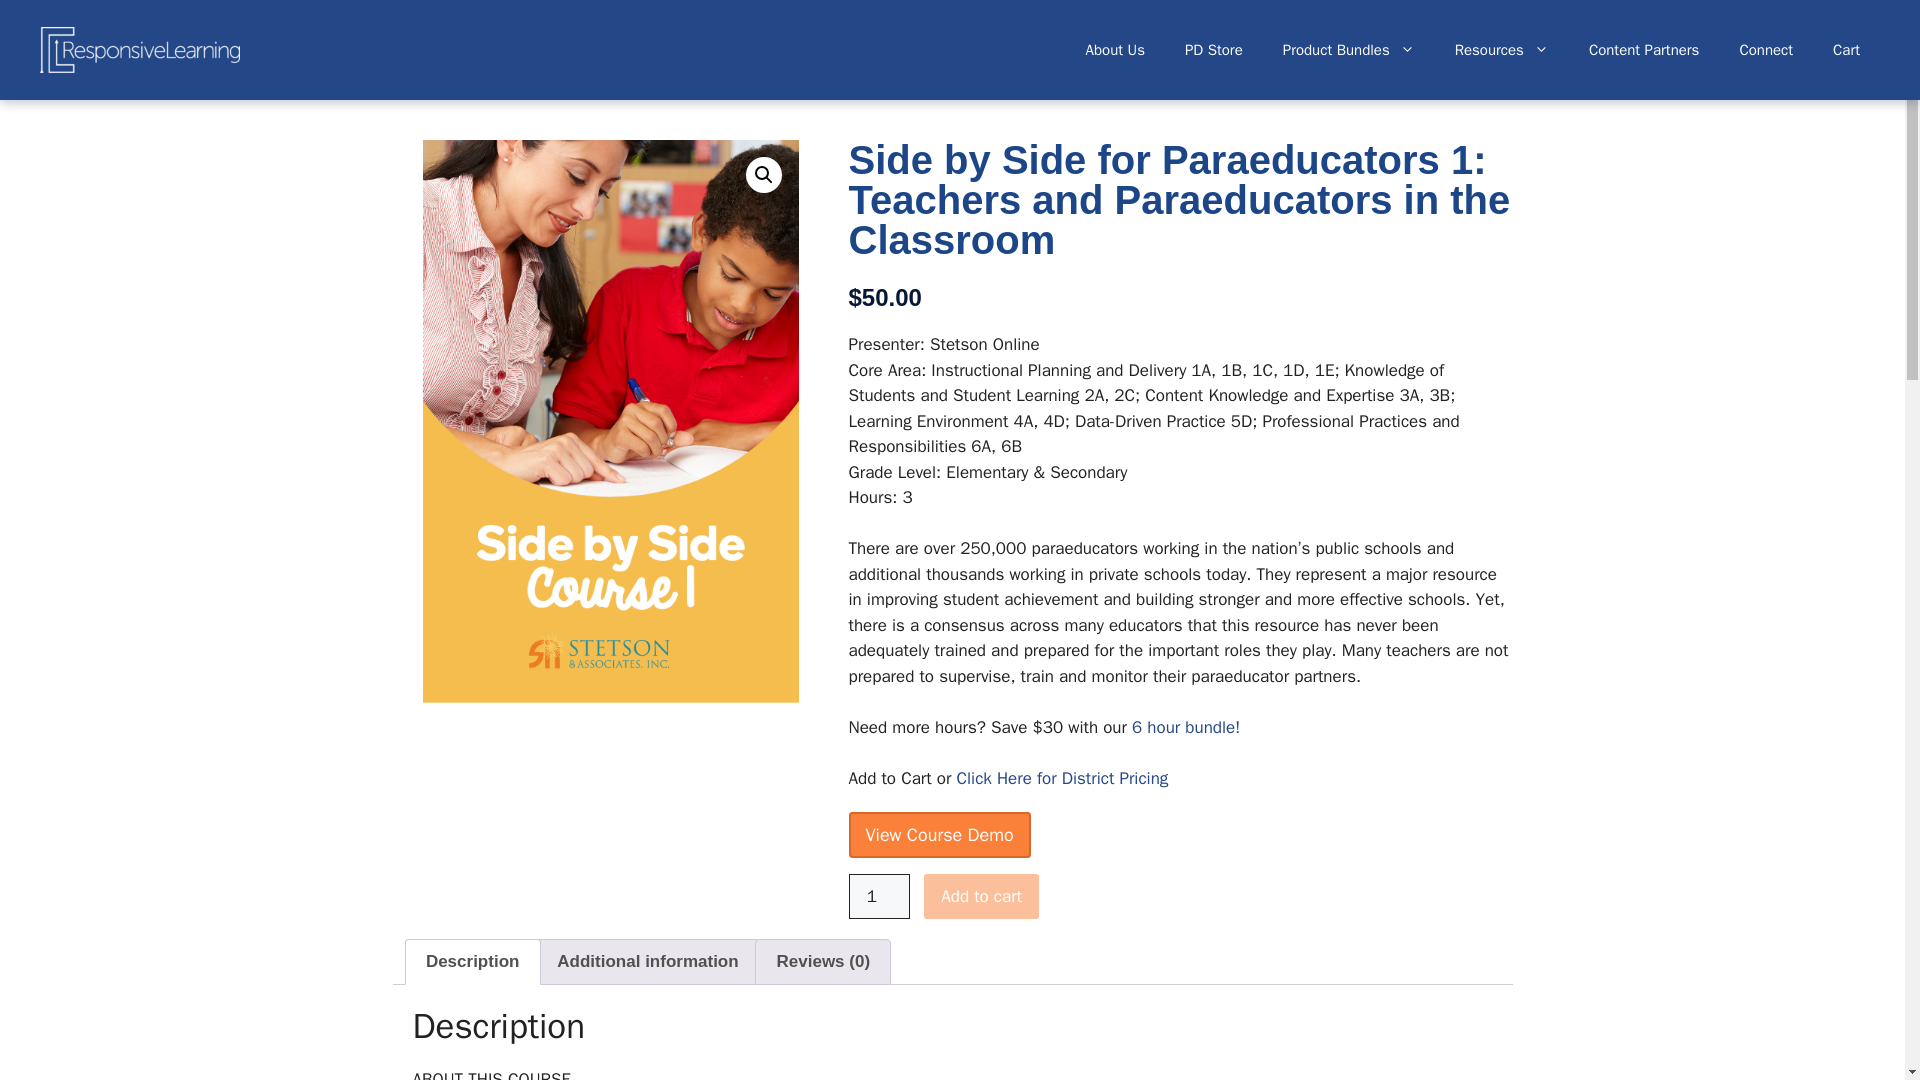 Image resolution: width=1920 pixels, height=1080 pixels. I want to click on Cart, so click(1846, 50).